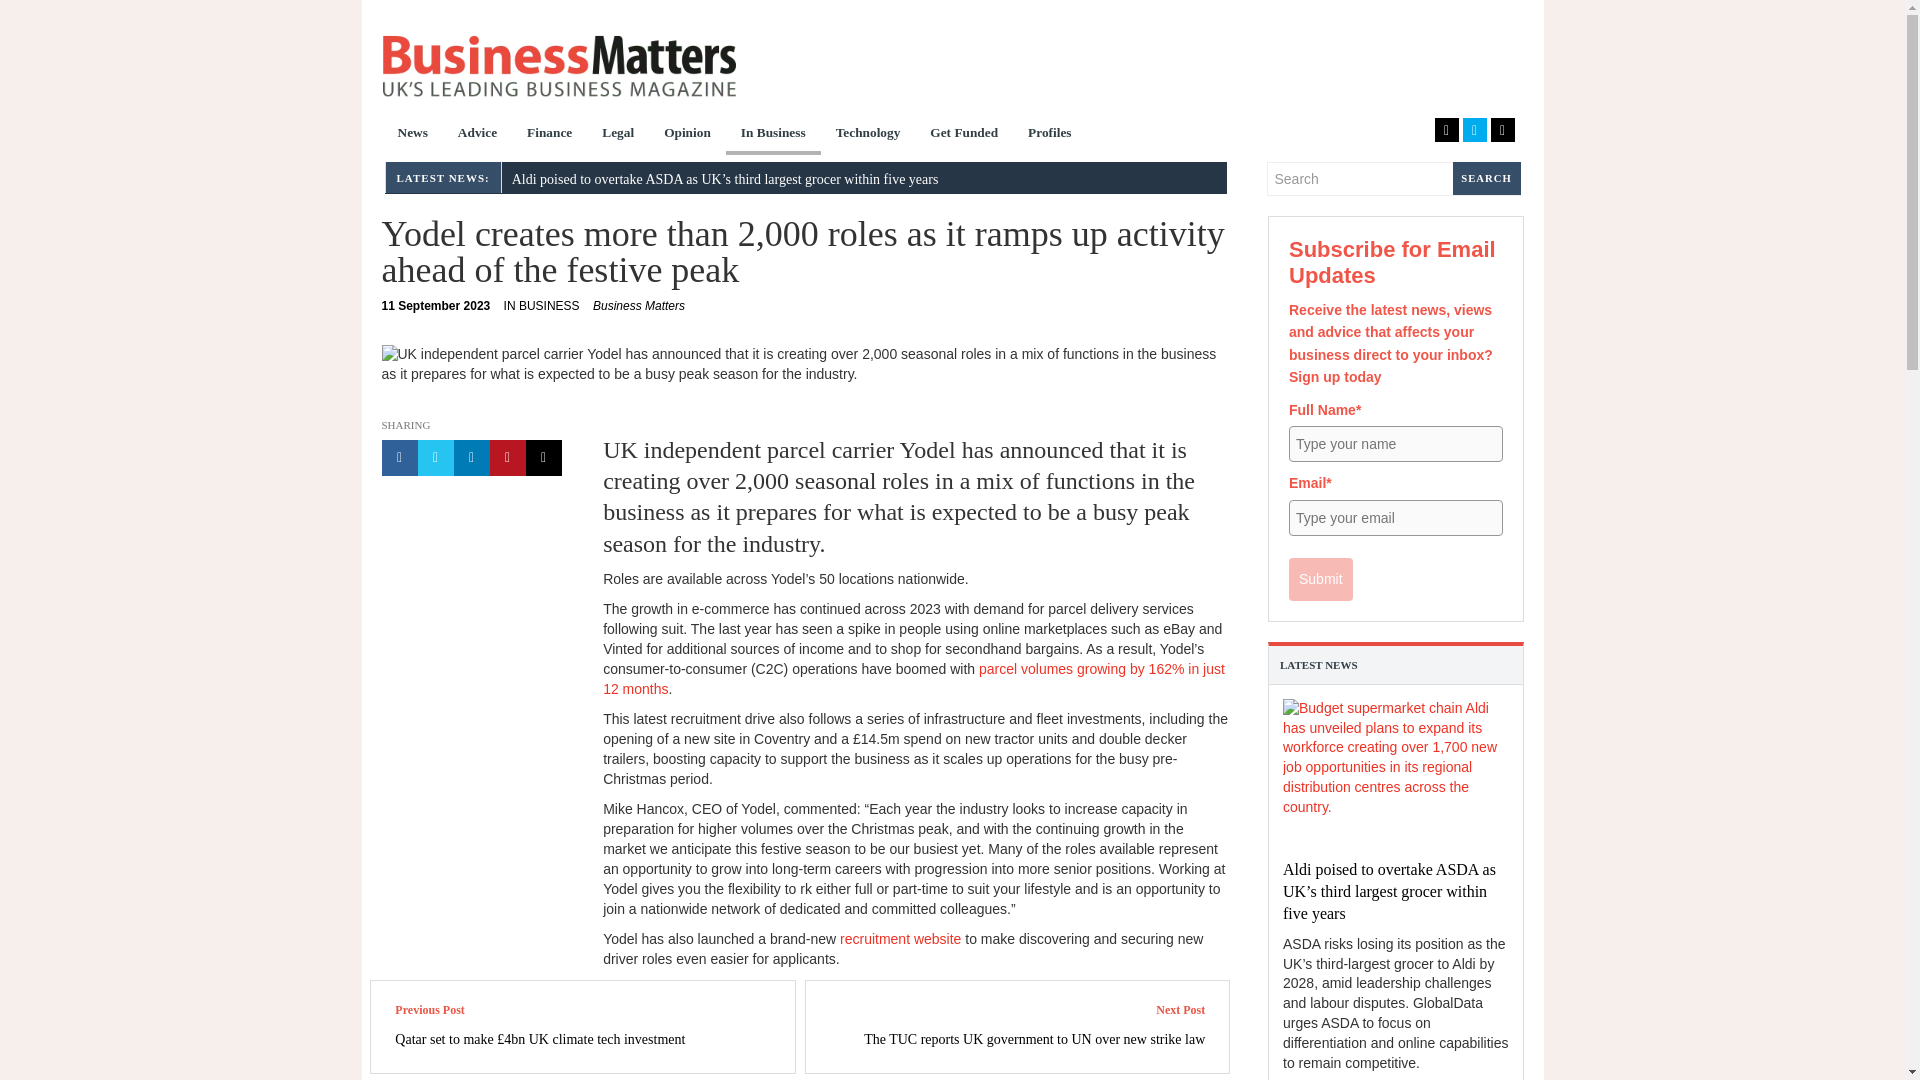 The image size is (1920, 1080). I want to click on Finance, so click(550, 134).